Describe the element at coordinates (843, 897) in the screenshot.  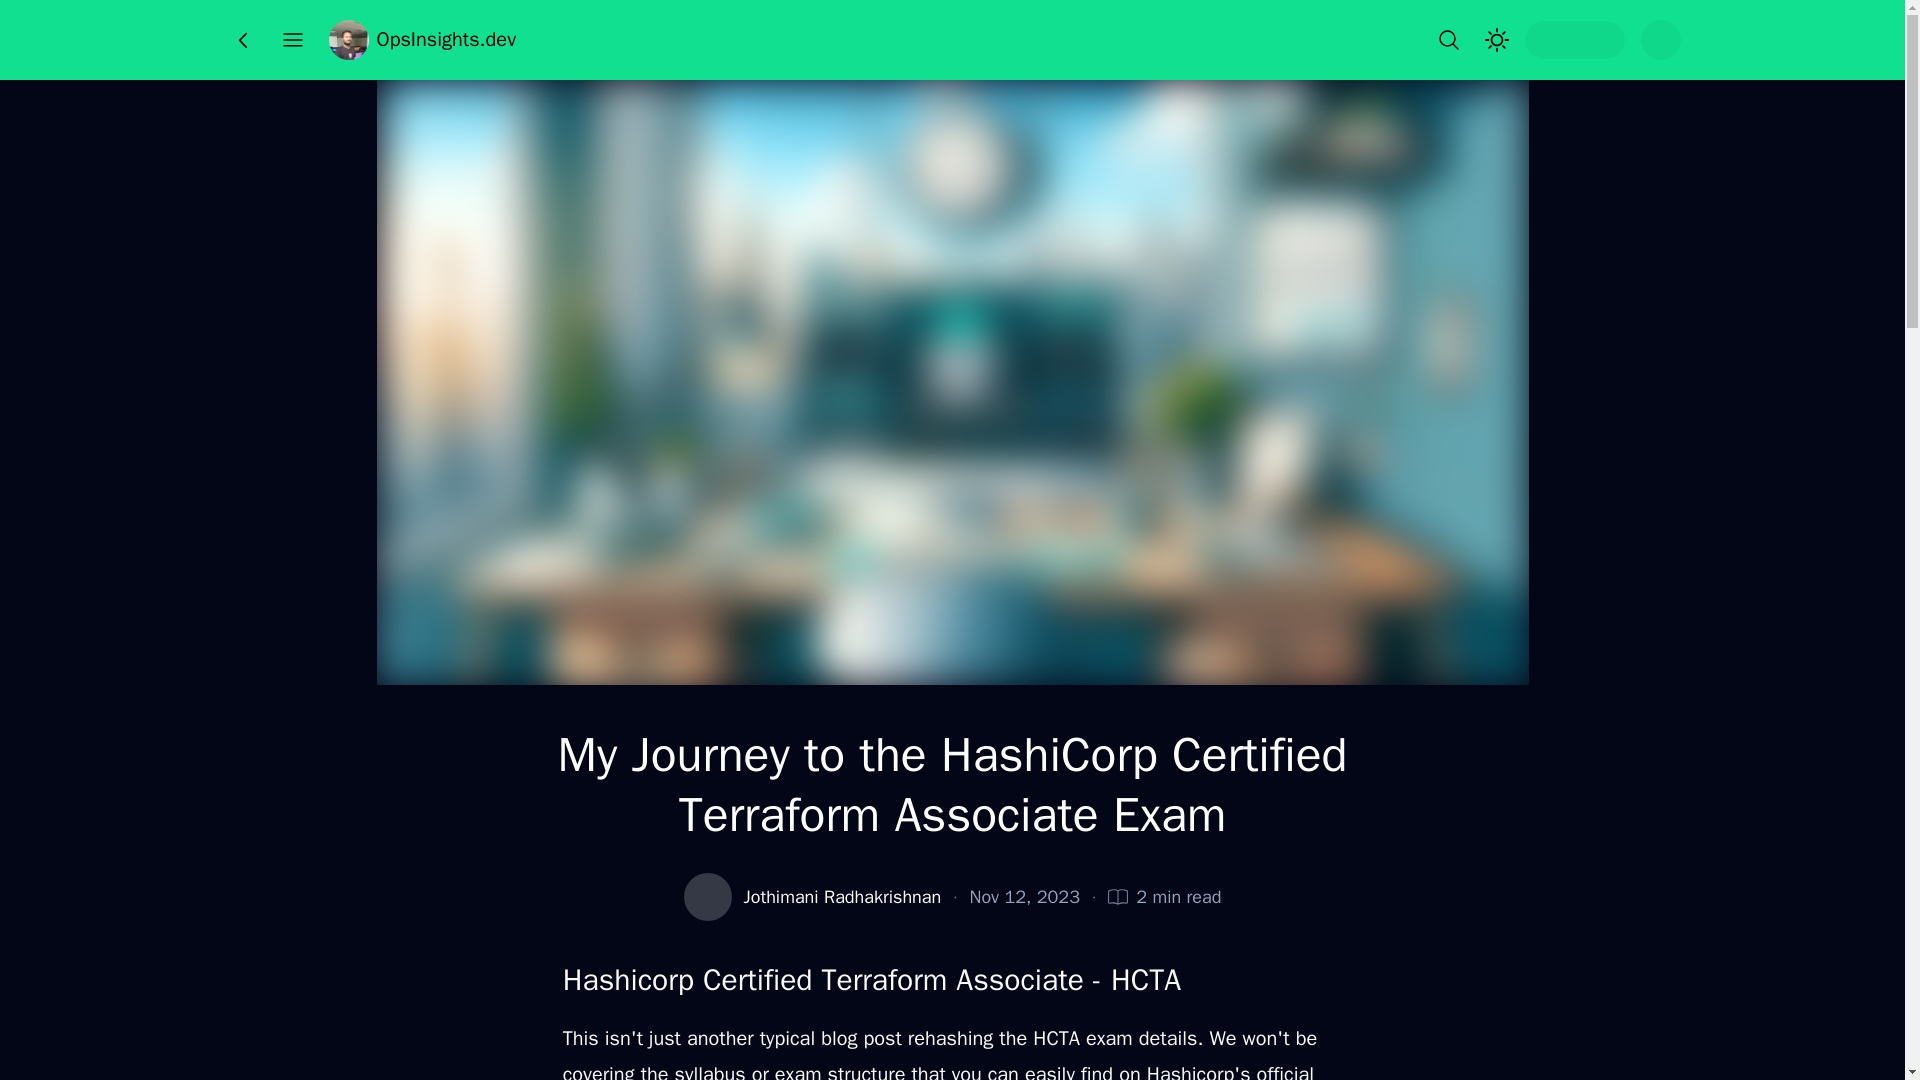
I see `Jothimani Radhakrishnan` at that location.